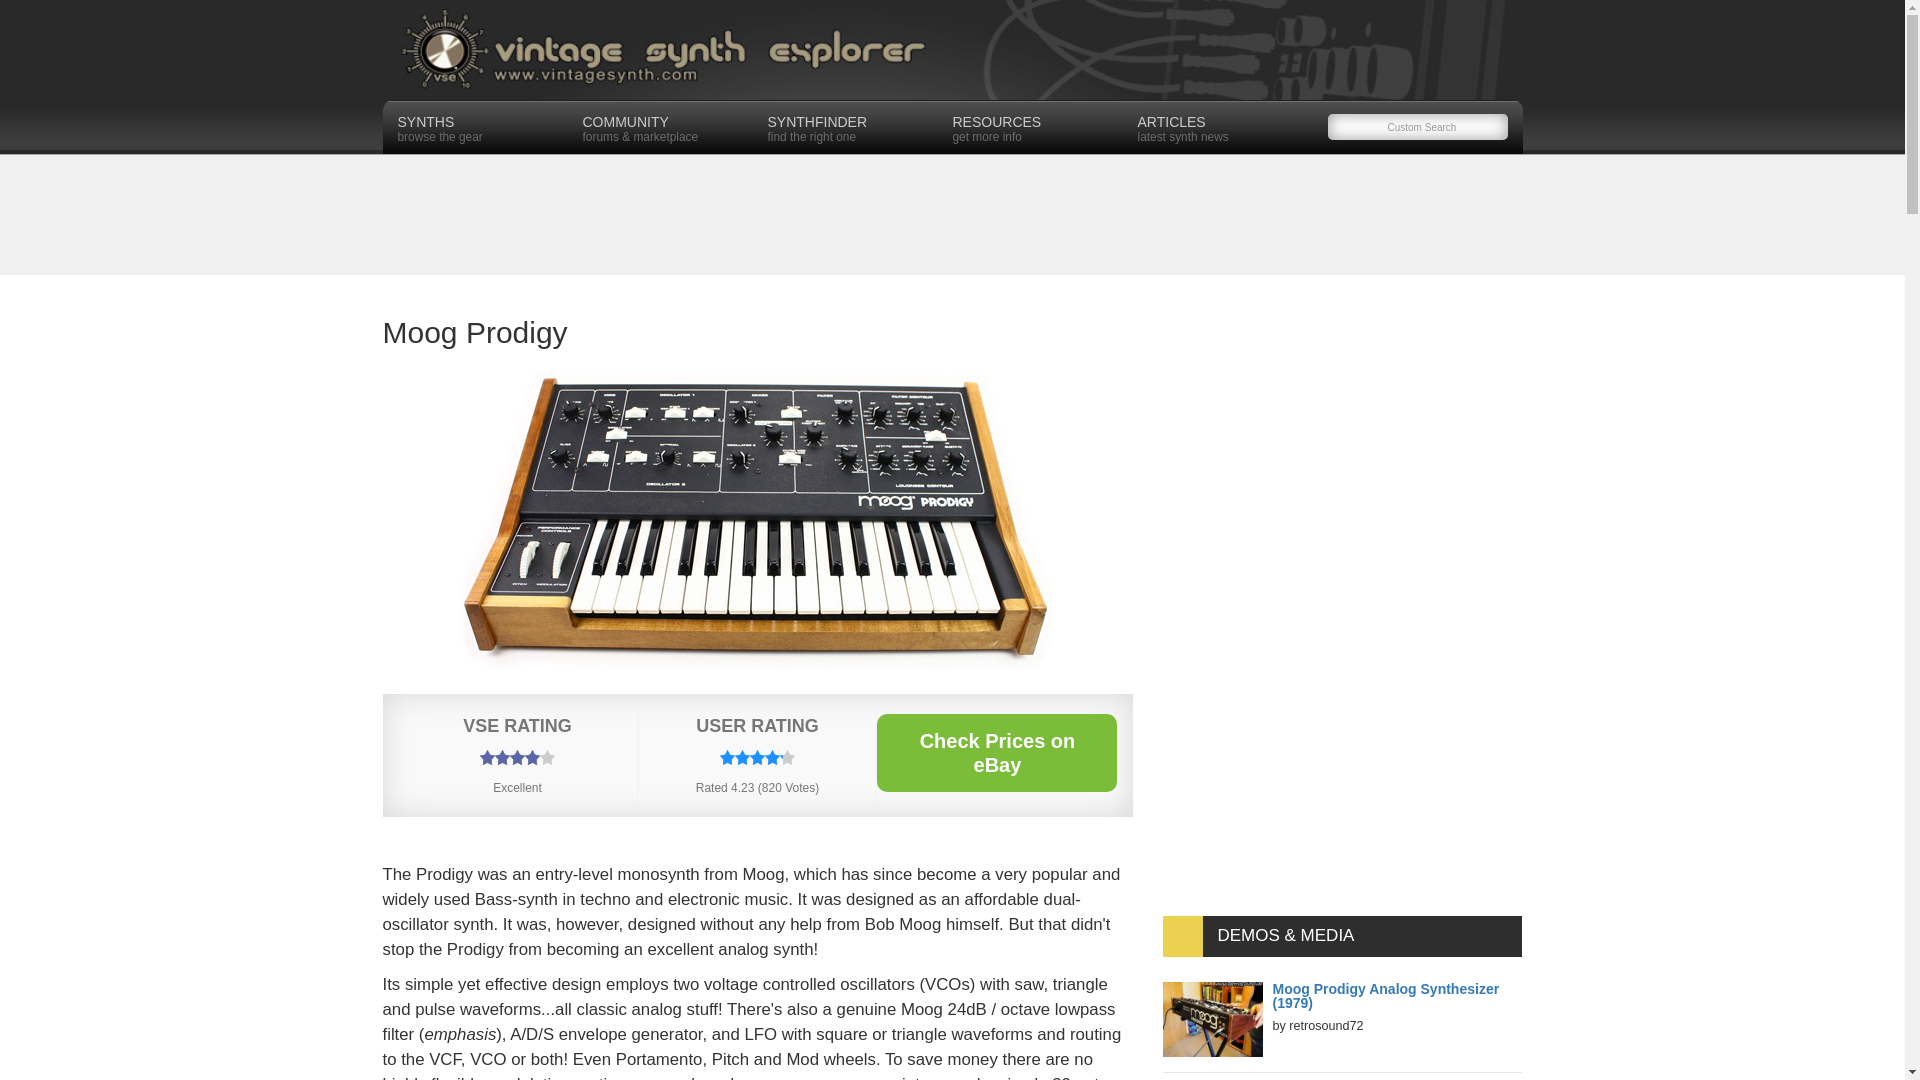 This screenshot has width=1920, height=1080. I want to click on Check Prices on eBay, so click(1034, 127).